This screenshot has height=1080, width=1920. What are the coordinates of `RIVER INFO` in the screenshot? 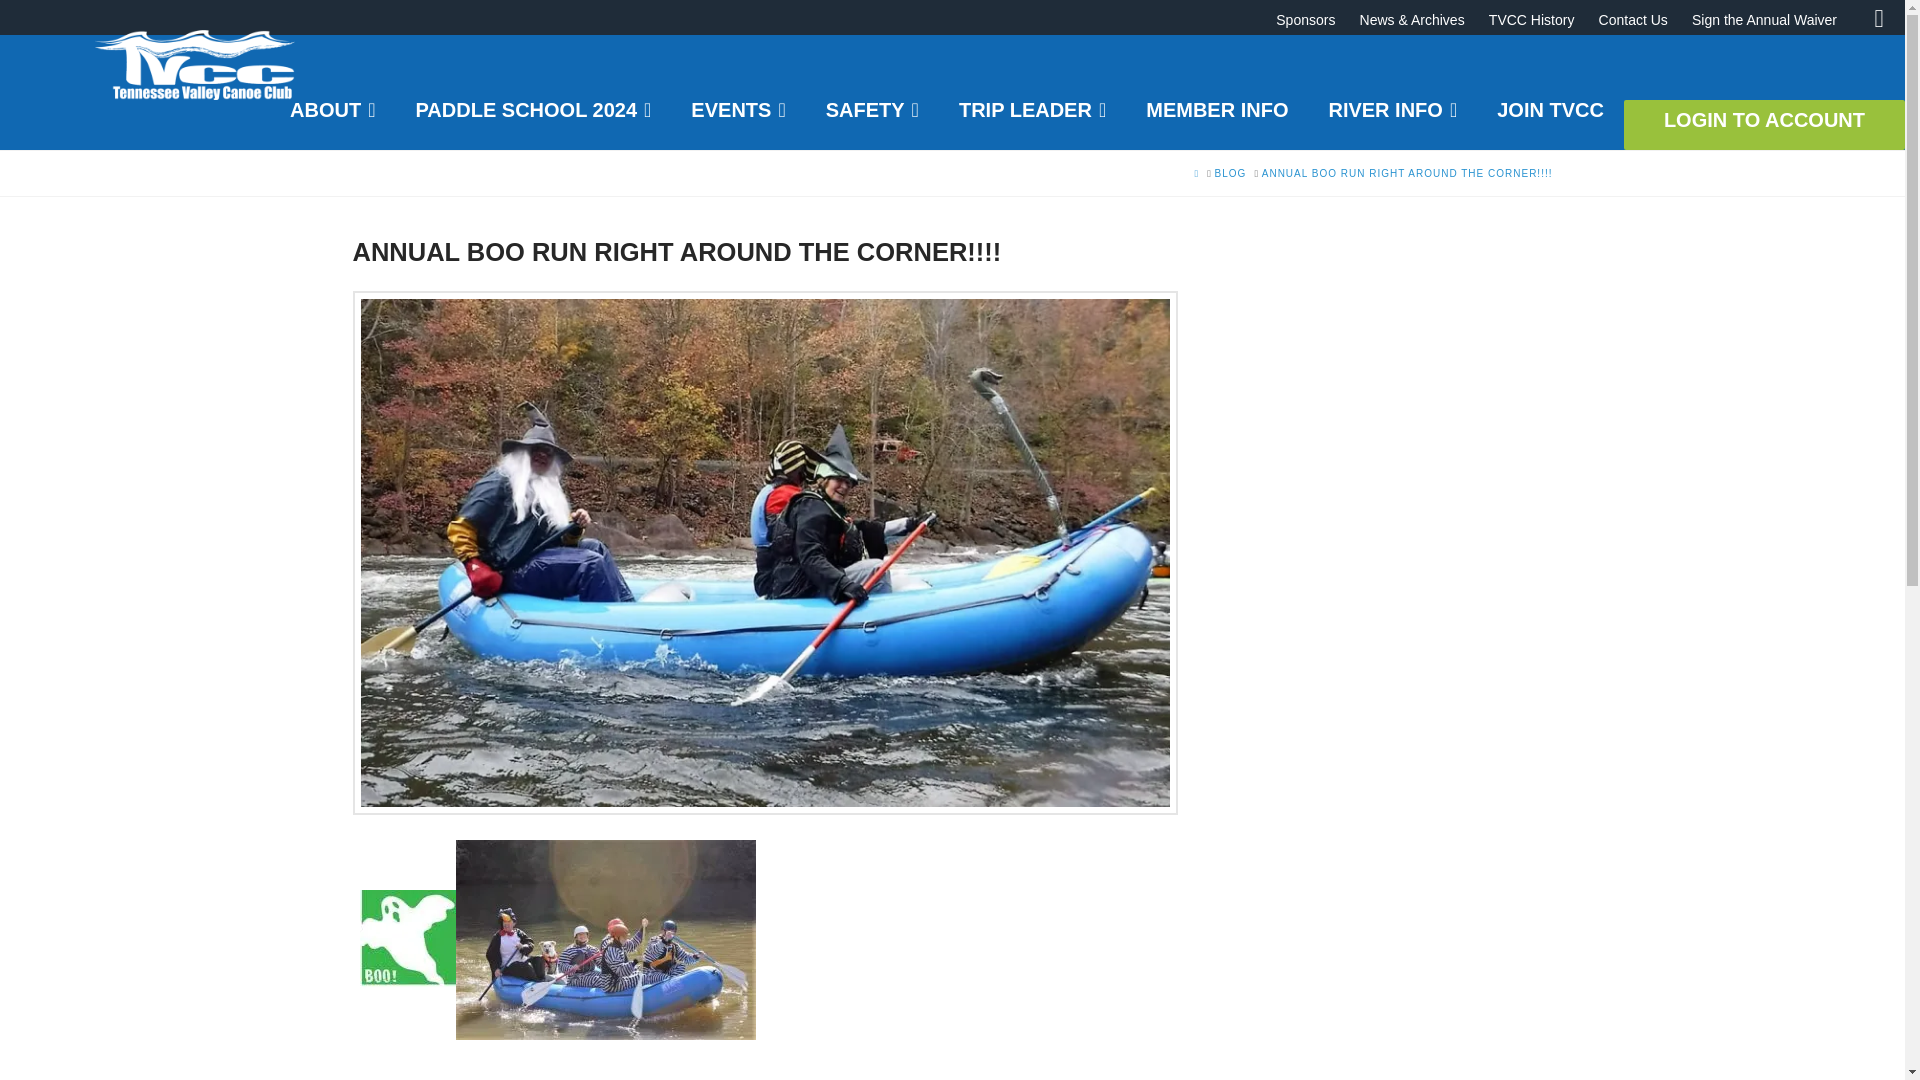 It's located at (1392, 120).